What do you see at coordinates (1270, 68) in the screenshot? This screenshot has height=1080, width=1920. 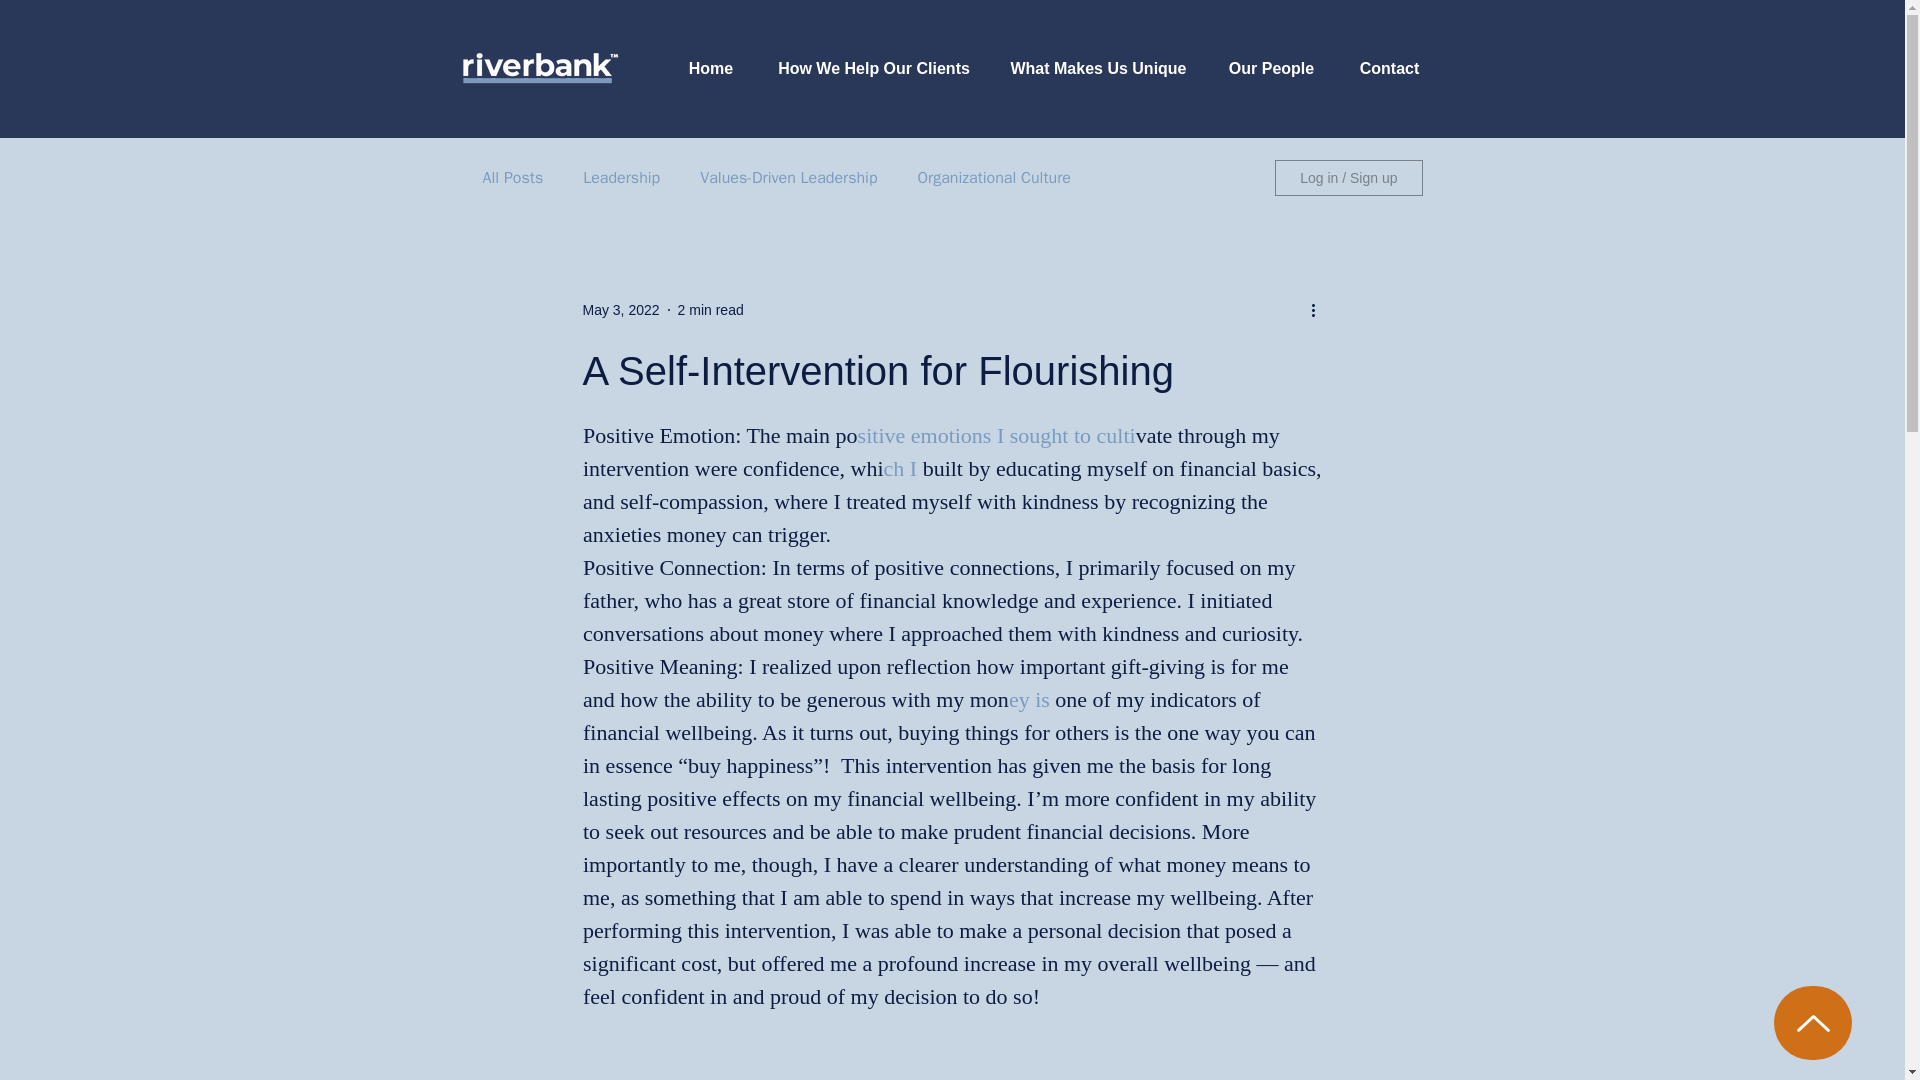 I see `Our People` at bounding box center [1270, 68].